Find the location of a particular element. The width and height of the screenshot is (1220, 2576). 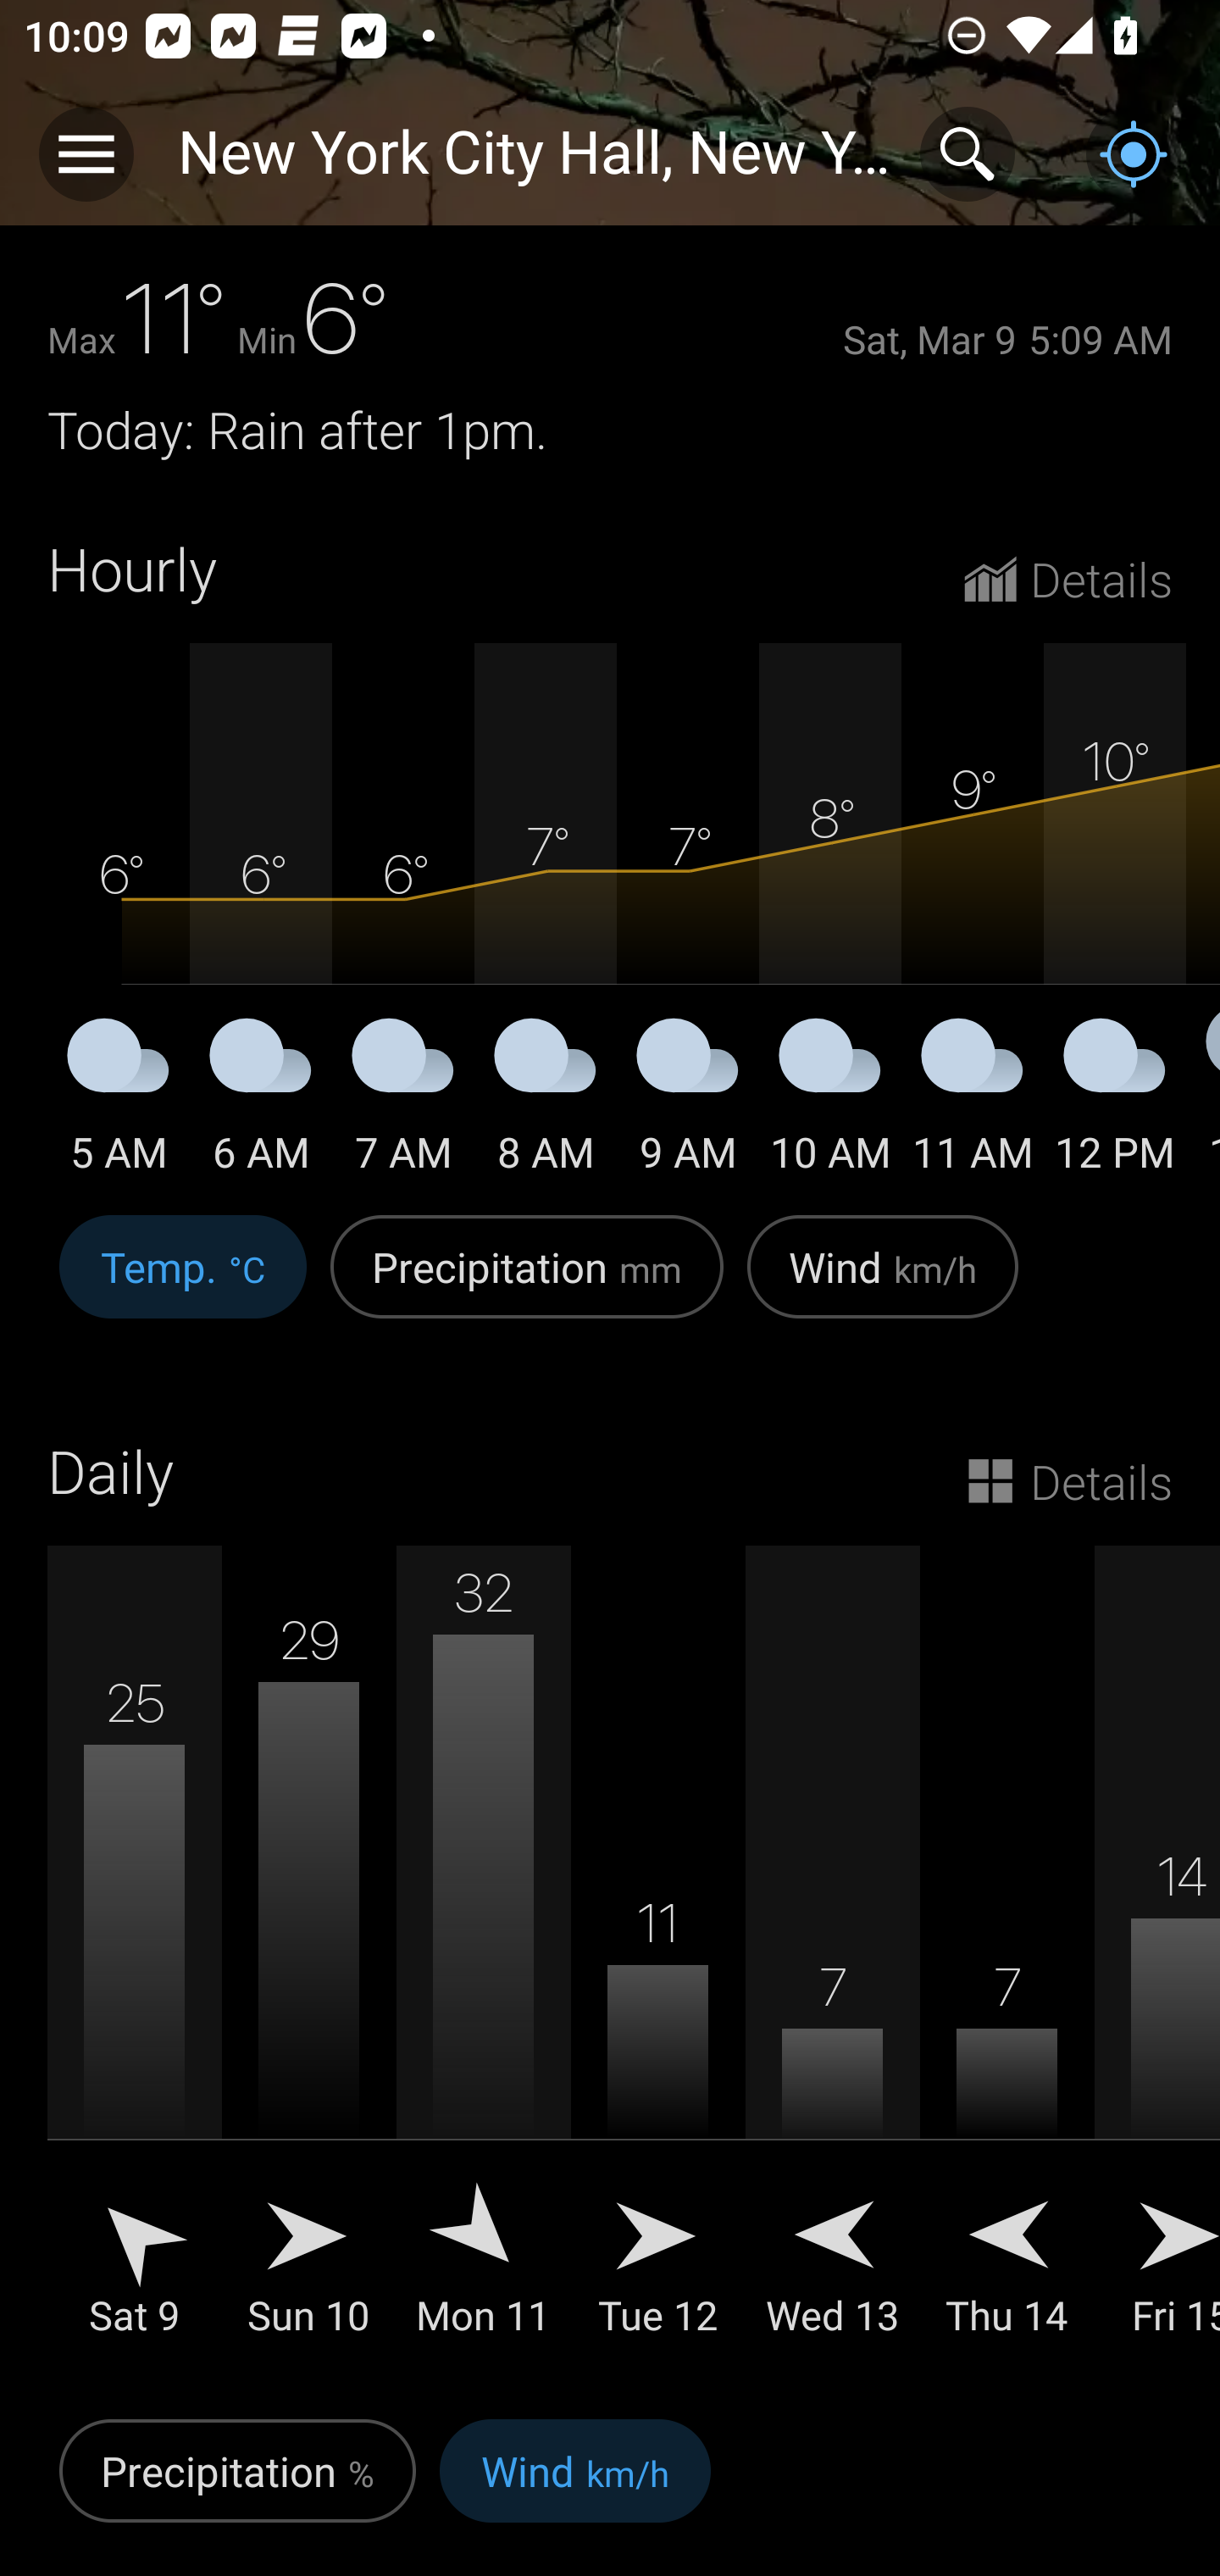

10 AM is located at coordinates (830, 1101).